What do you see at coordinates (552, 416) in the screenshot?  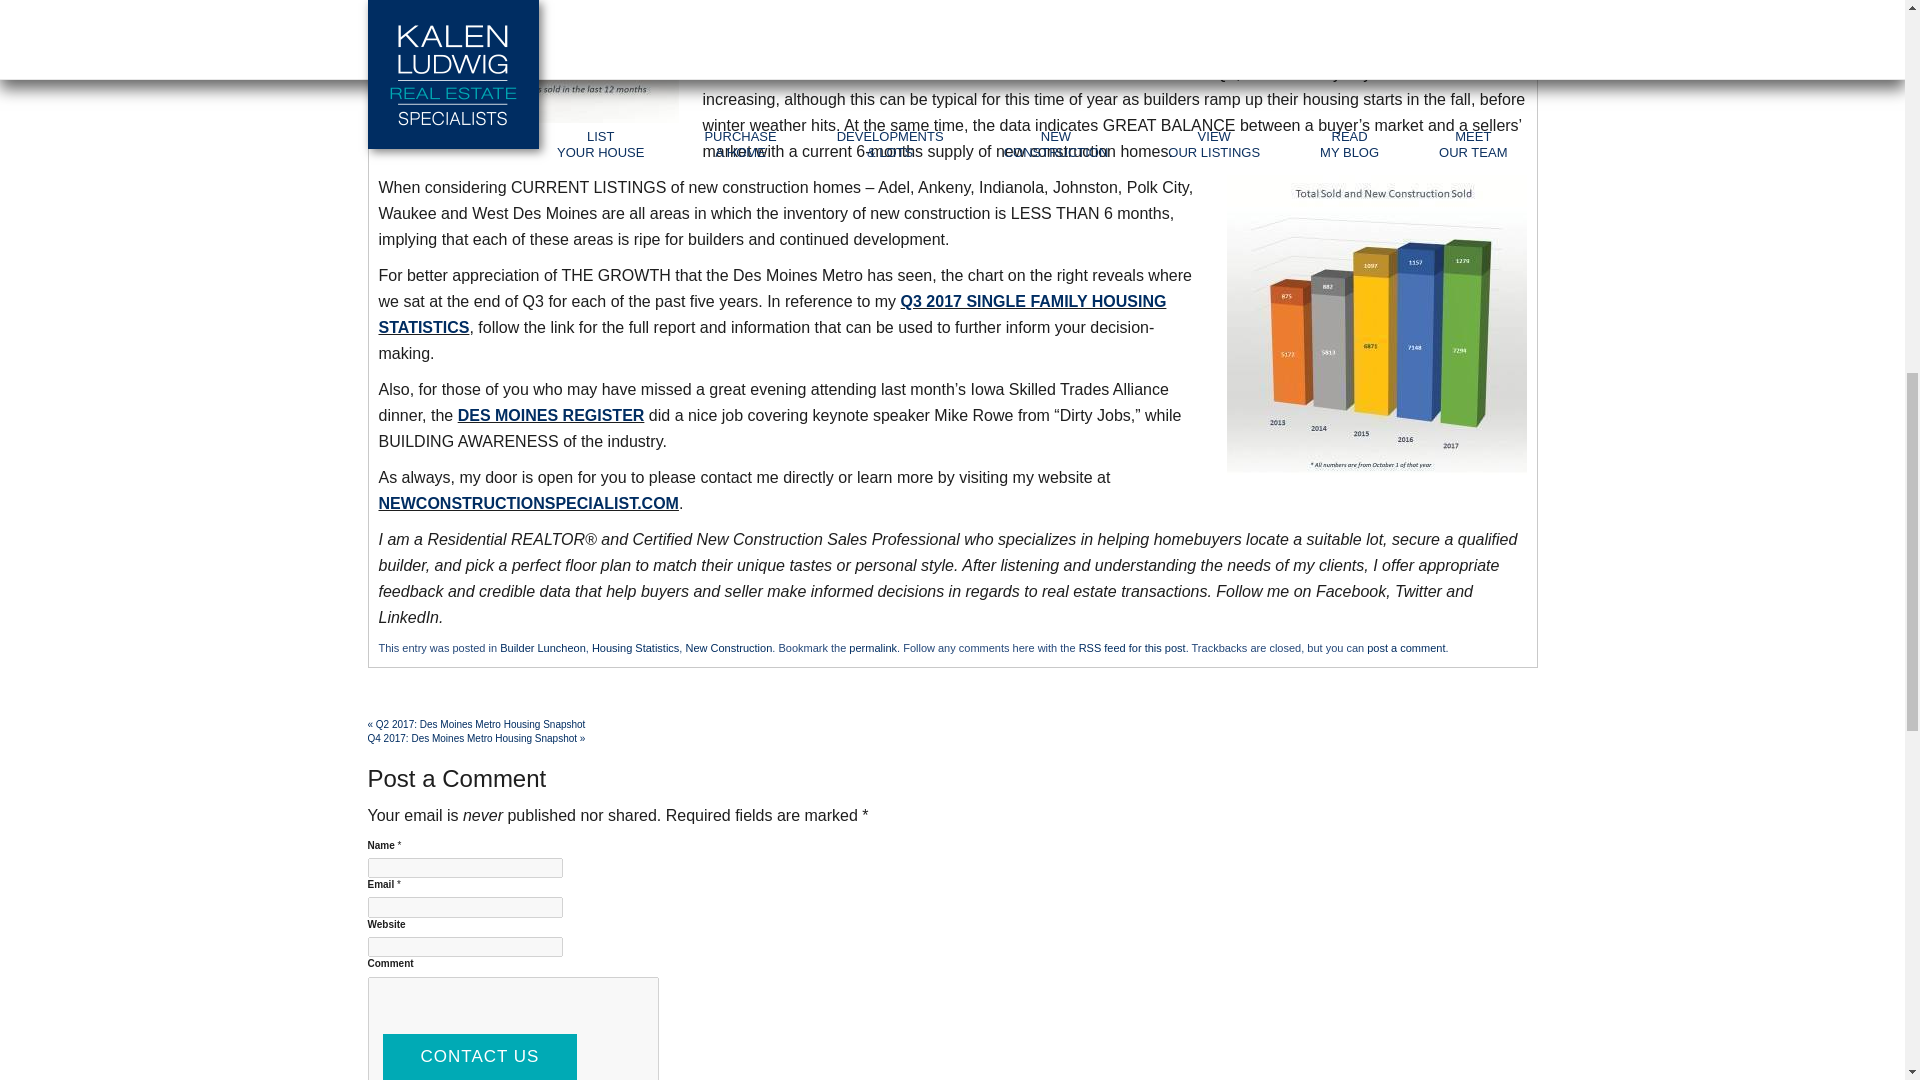 I see `DES MOINES REGISTER` at bounding box center [552, 416].